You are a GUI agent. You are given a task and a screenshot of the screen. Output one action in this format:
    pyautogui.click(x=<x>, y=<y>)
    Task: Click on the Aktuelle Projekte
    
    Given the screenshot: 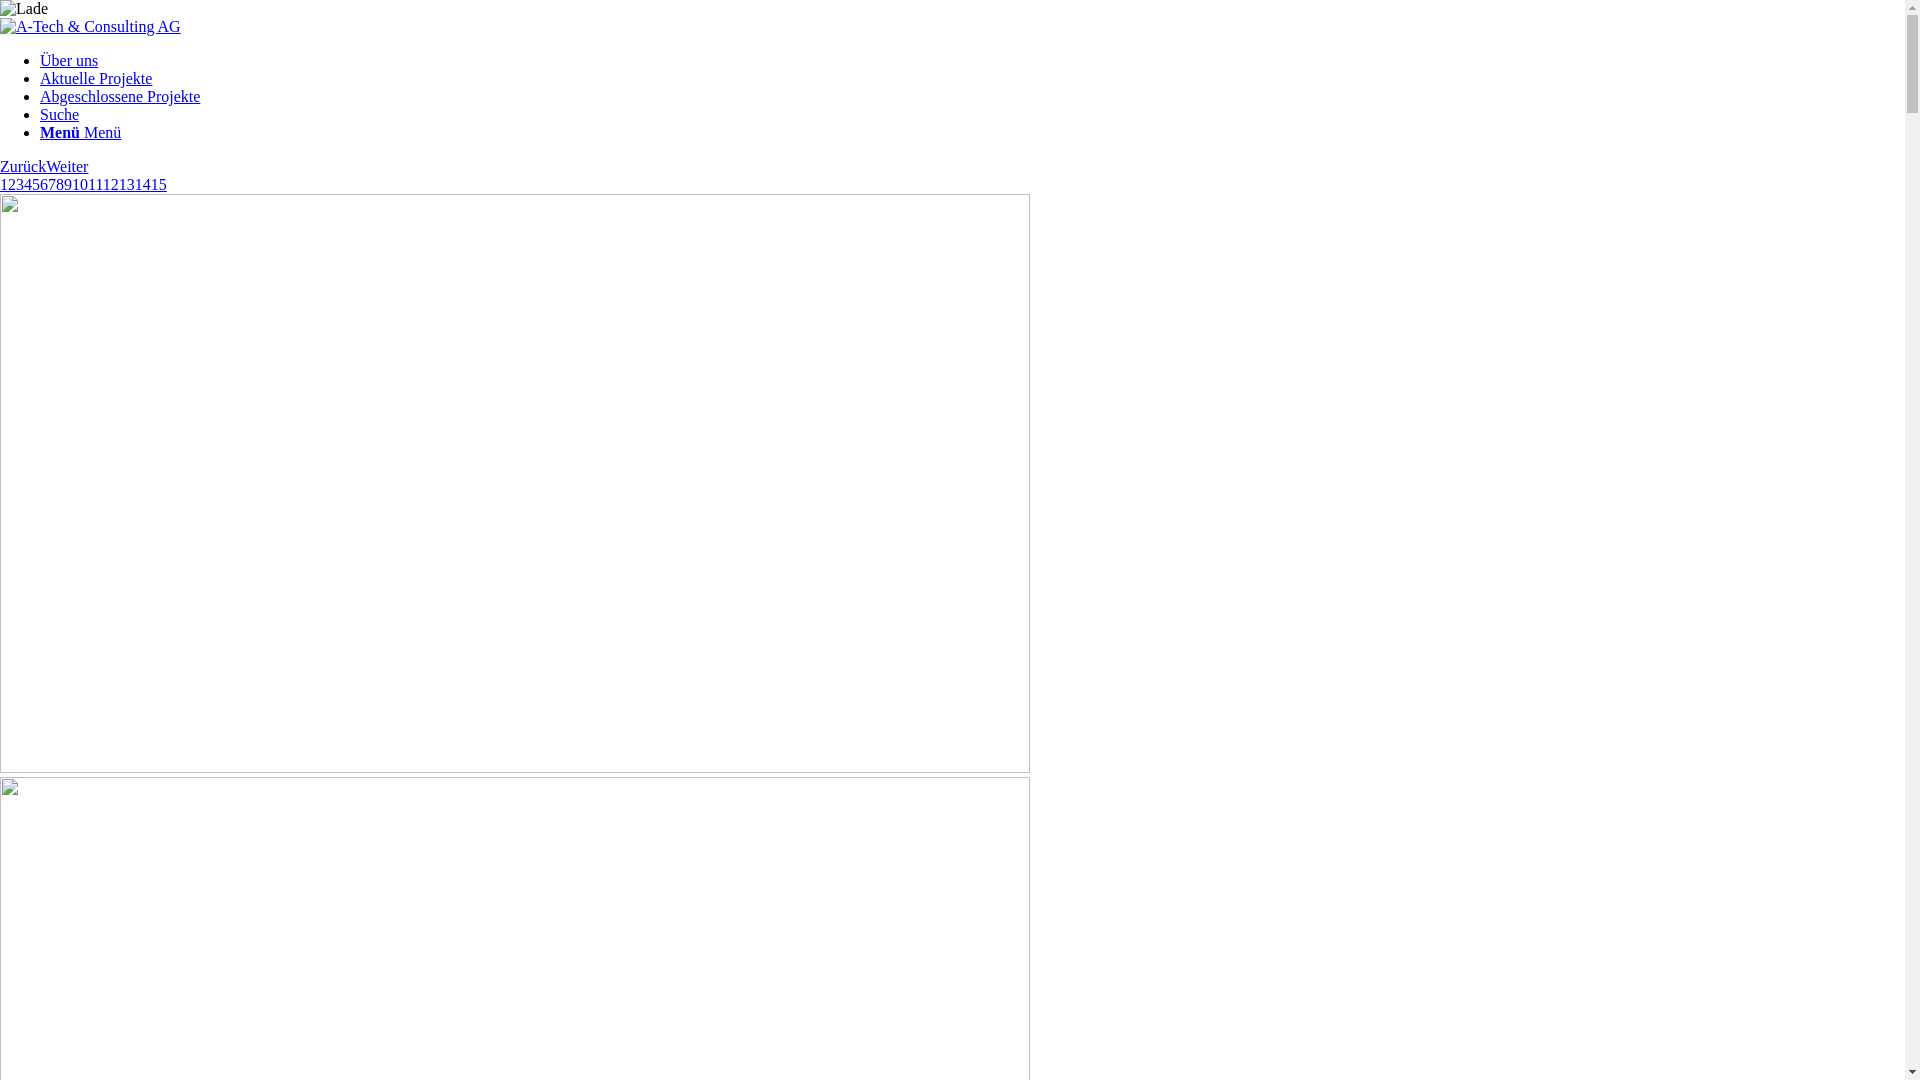 What is the action you would take?
    pyautogui.click(x=96, y=78)
    